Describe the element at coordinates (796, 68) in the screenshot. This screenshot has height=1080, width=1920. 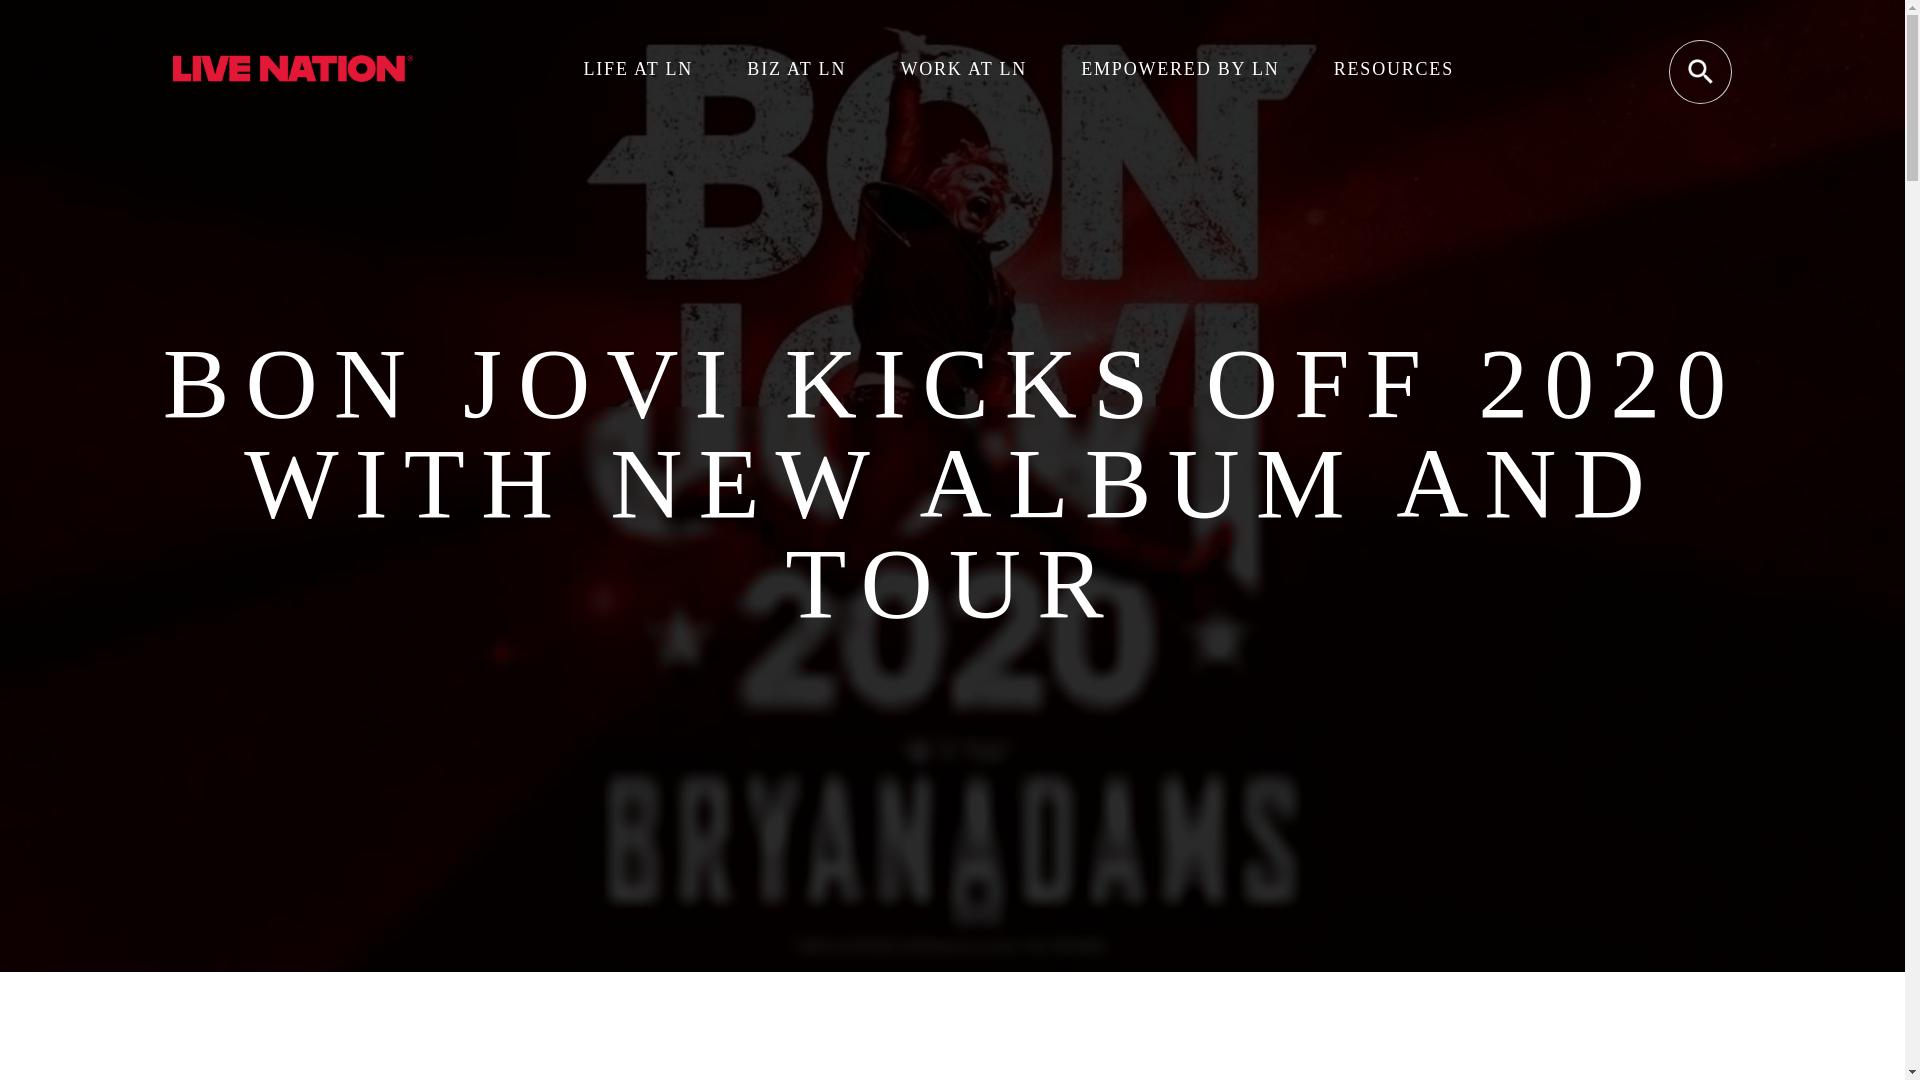
I see `BIZ AT LN` at that location.